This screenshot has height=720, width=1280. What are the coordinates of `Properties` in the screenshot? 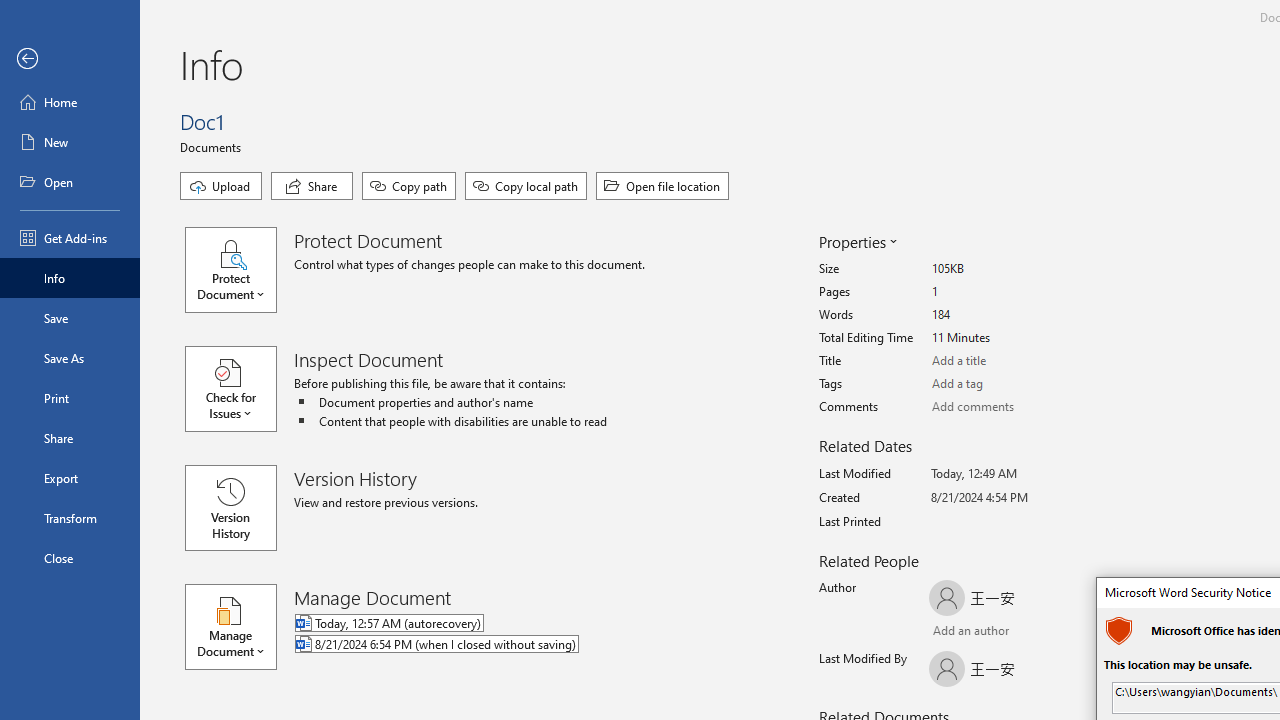 It's located at (856, 242).